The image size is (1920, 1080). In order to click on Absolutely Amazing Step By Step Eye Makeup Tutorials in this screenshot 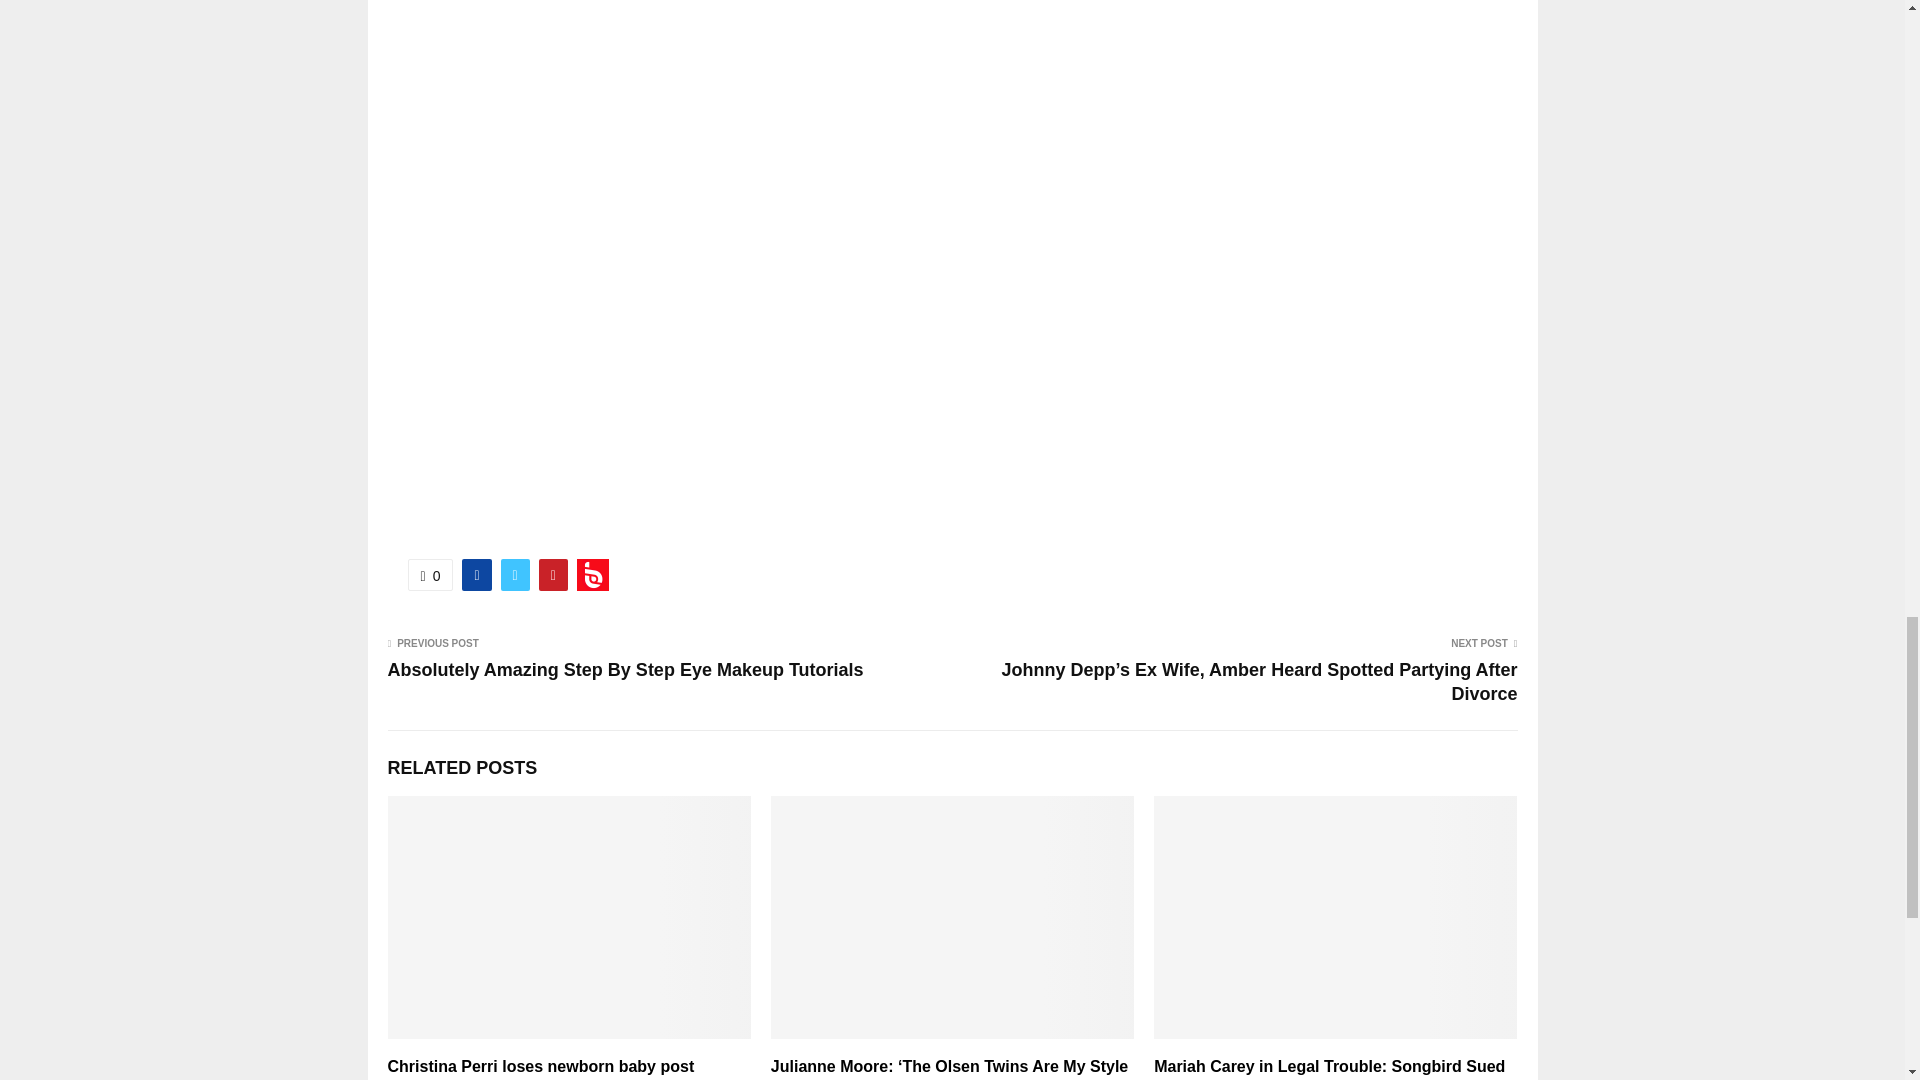, I will do `click(626, 670)`.